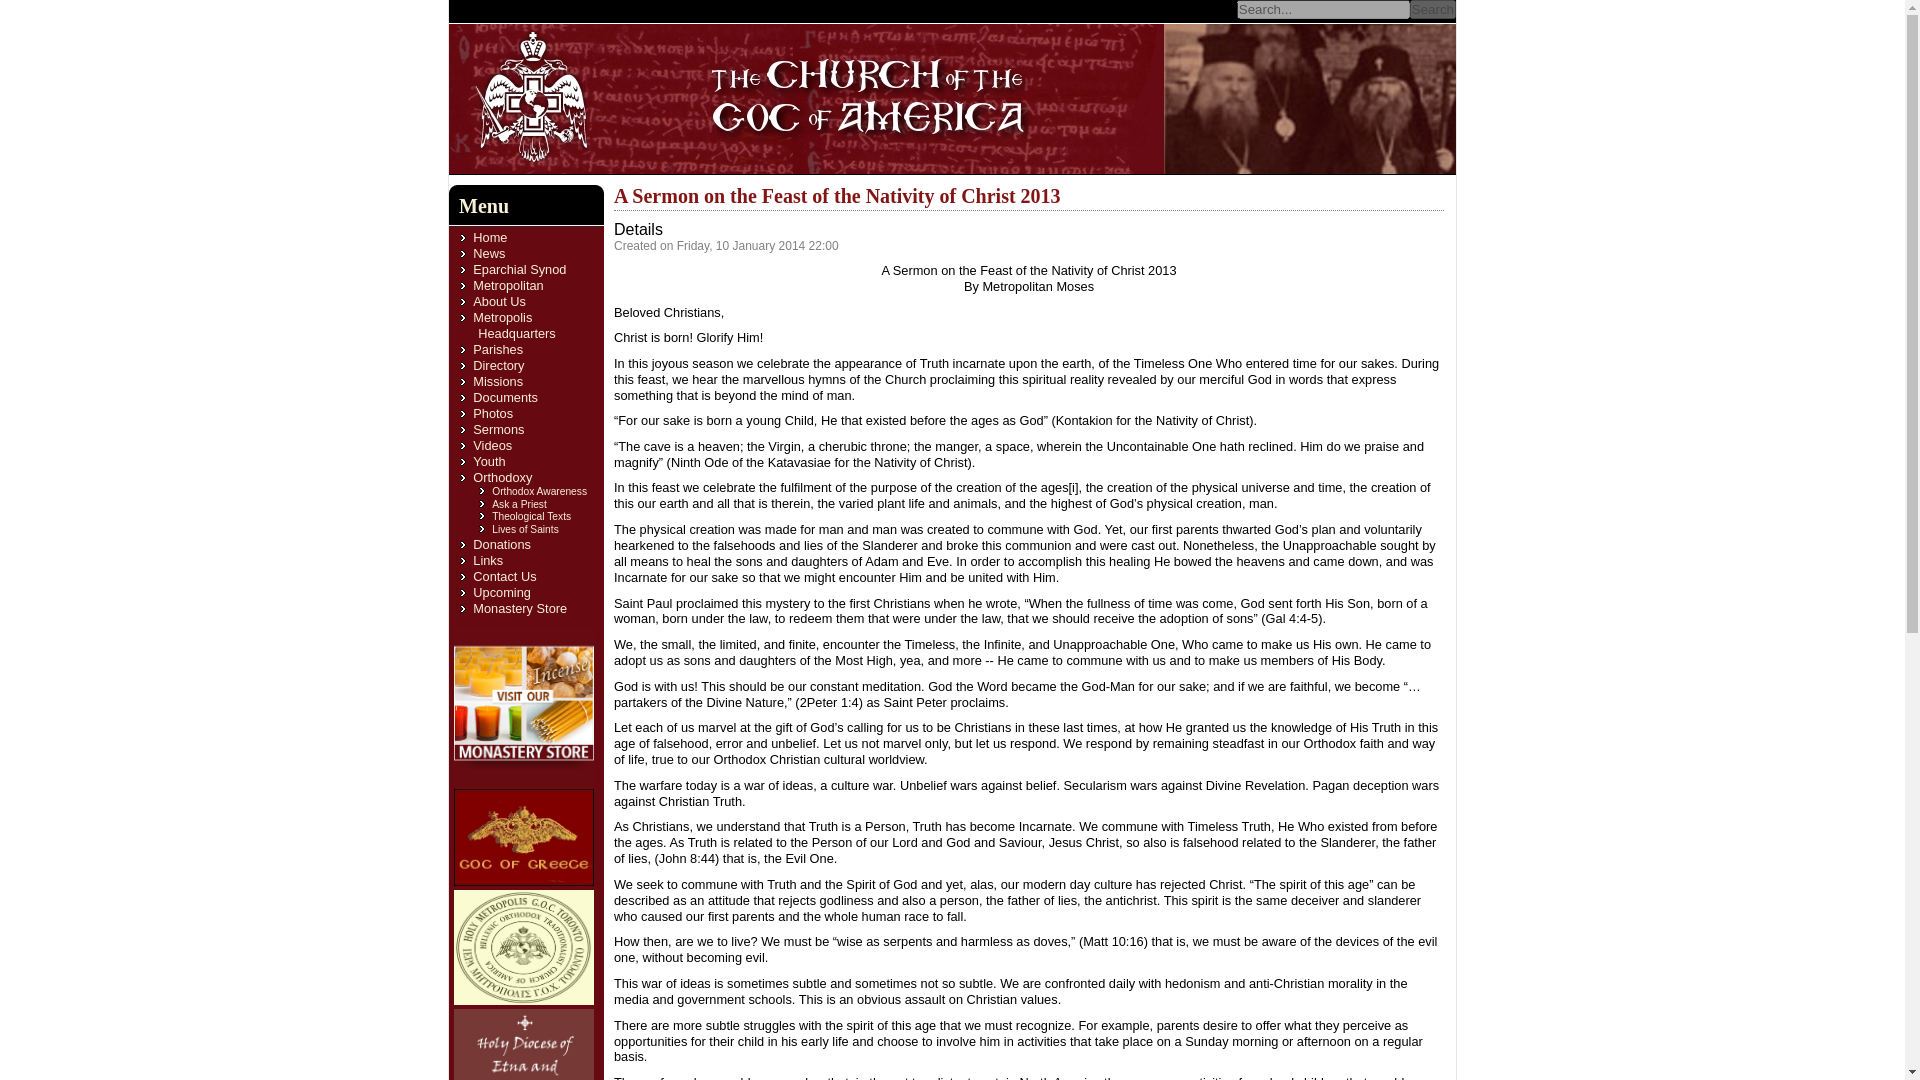 The width and height of the screenshot is (1920, 1080). What do you see at coordinates (488, 560) in the screenshot?
I see `Links` at bounding box center [488, 560].